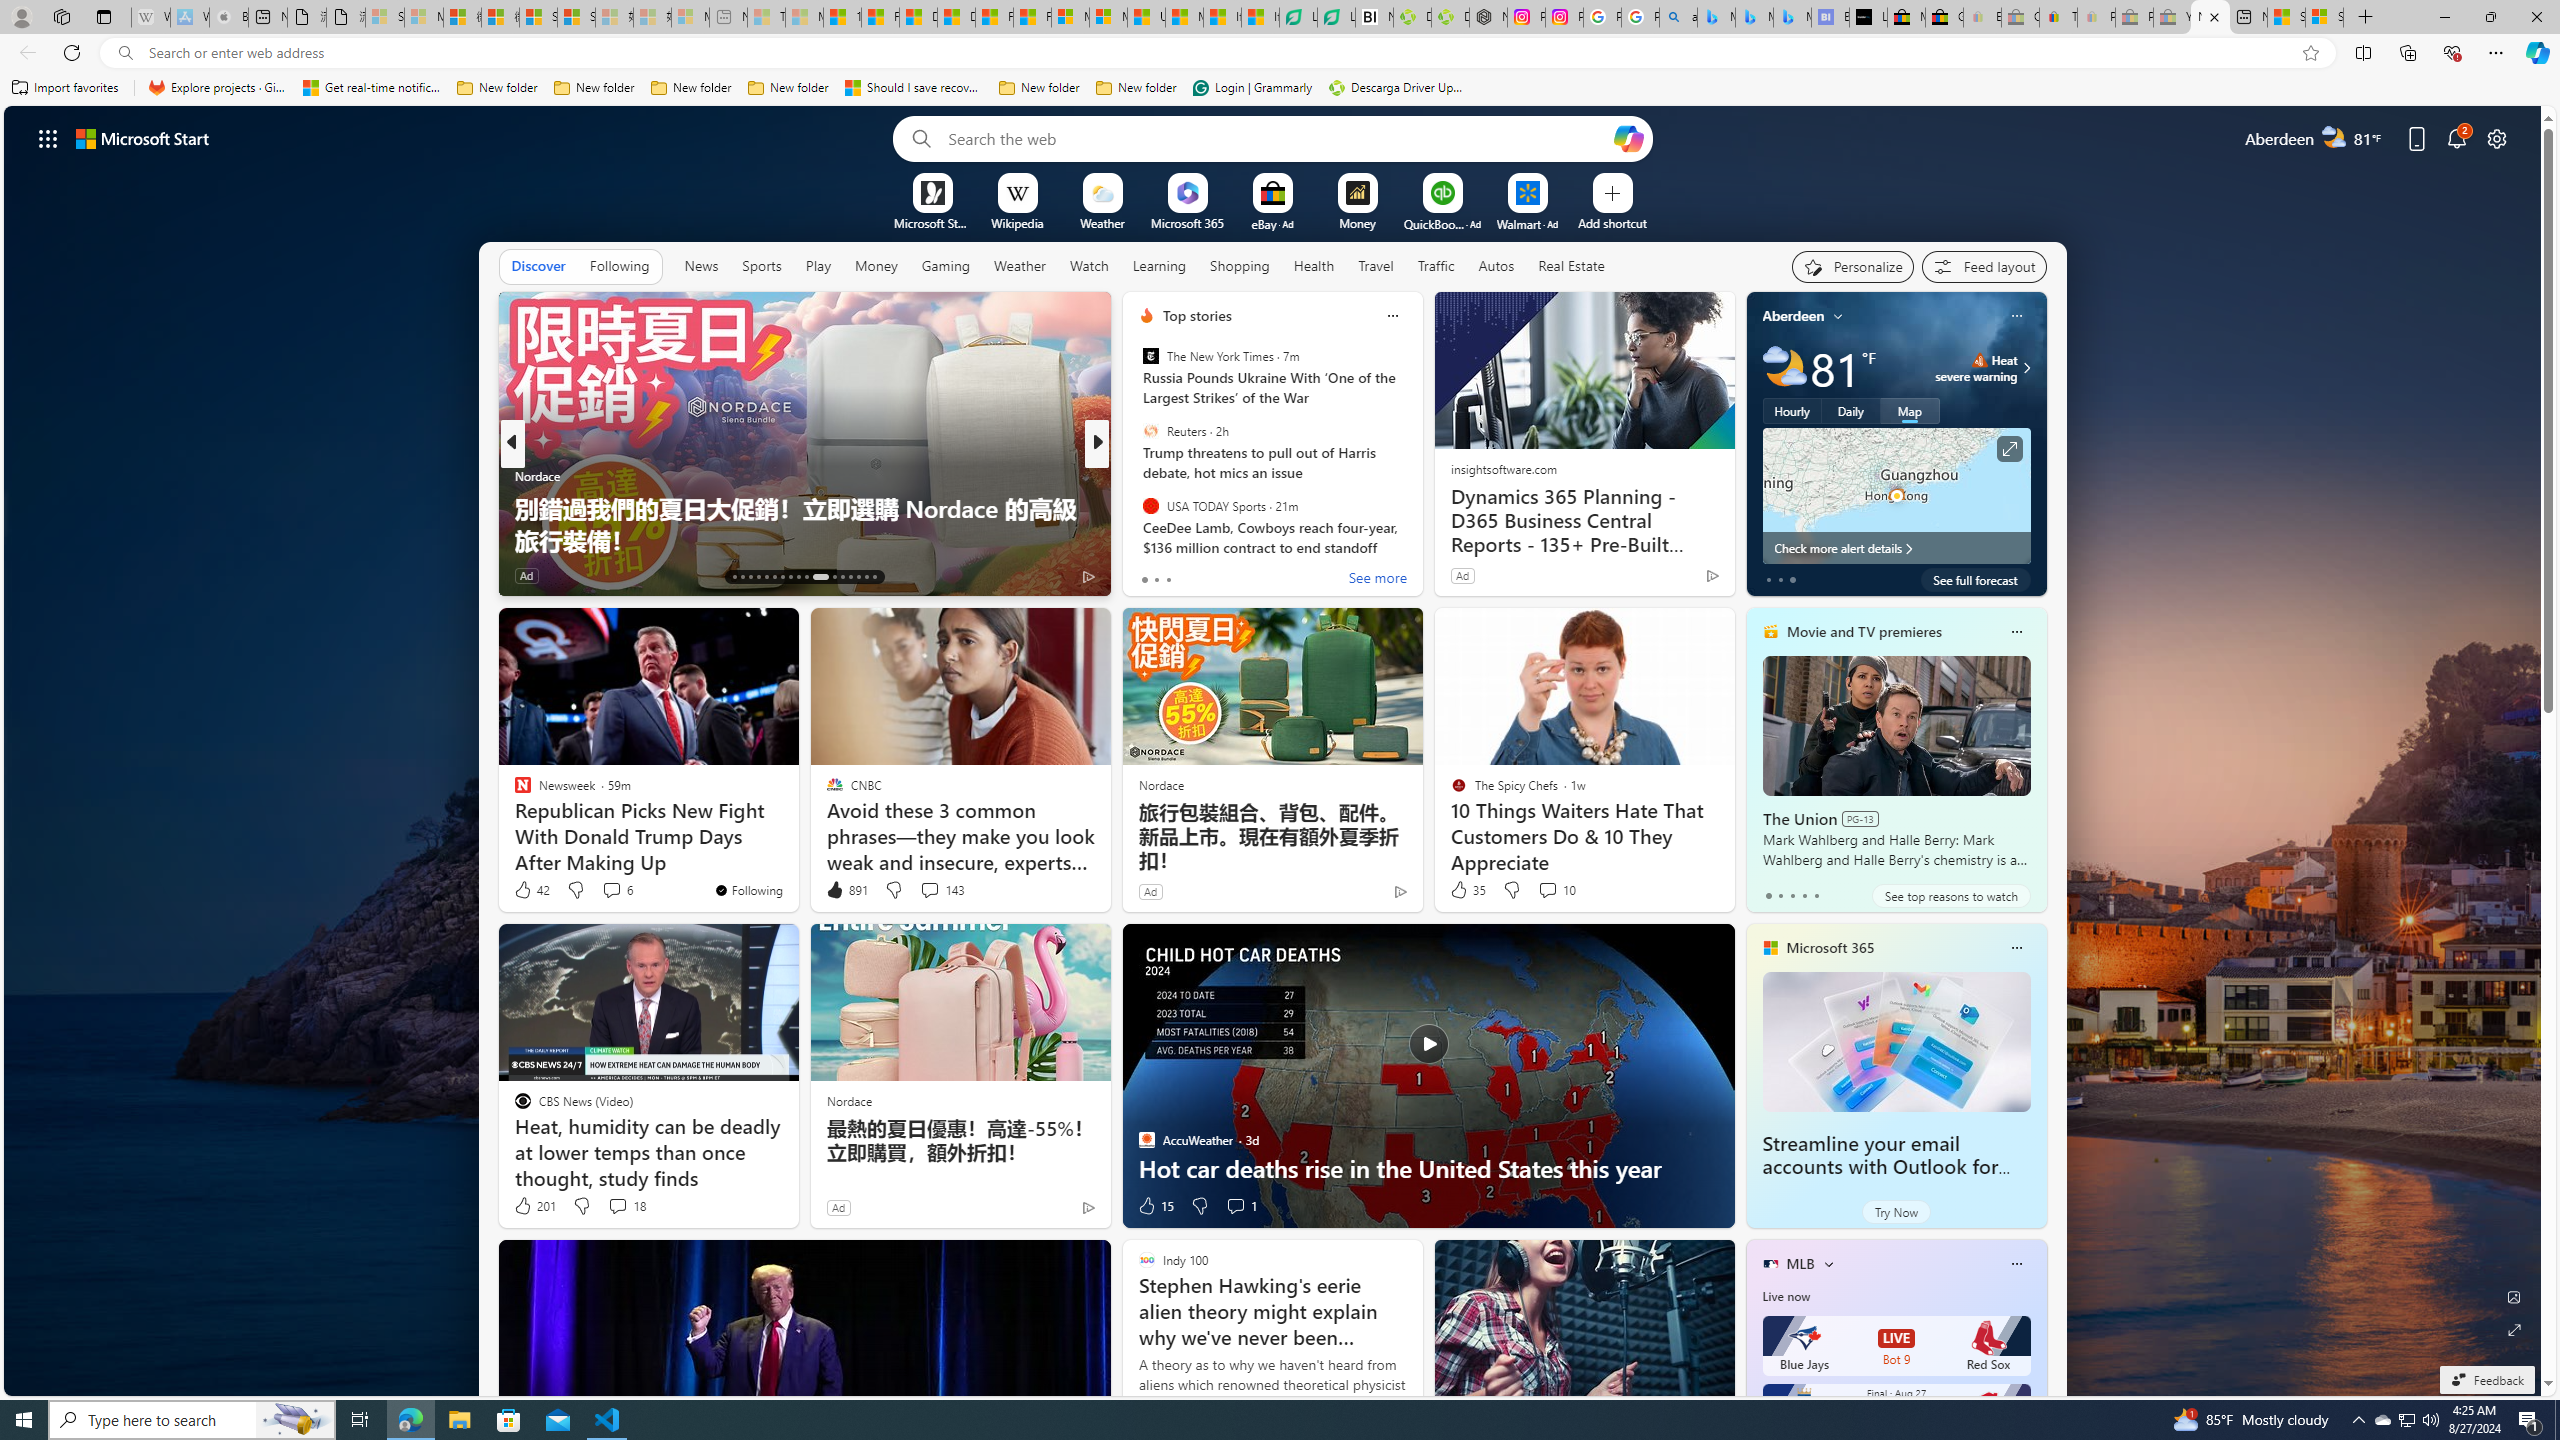 The width and height of the screenshot is (2560, 1440). I want to click on Health, so click(1313, 265).